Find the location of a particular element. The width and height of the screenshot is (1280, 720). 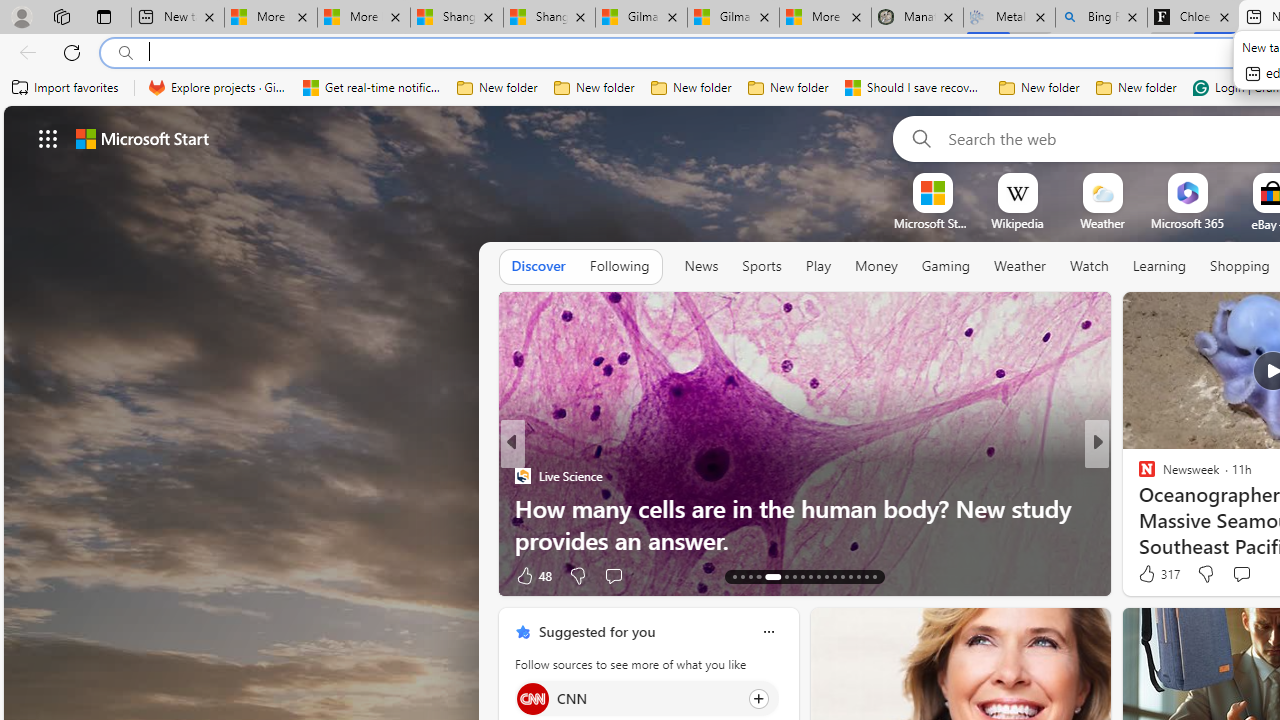

955 Like is located at coordinates (1152, 574).